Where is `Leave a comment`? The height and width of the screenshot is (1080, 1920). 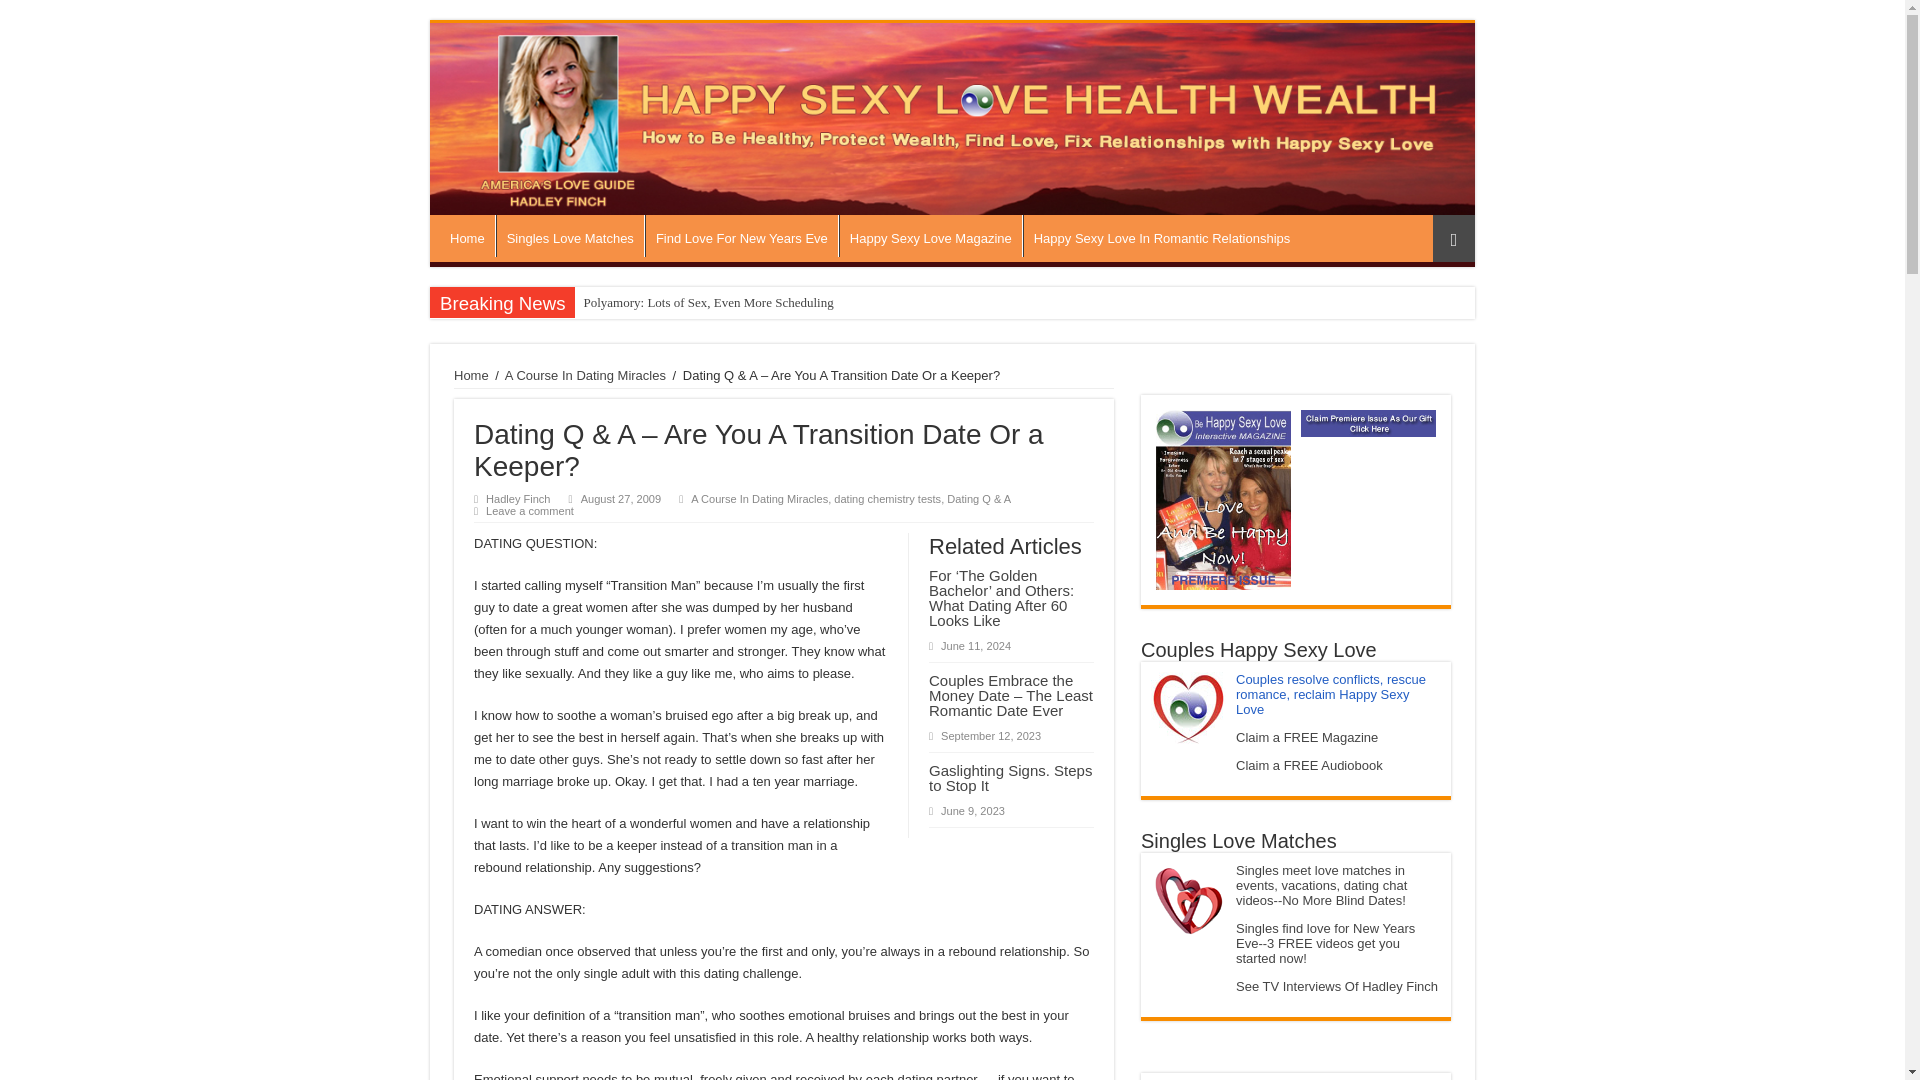 Leave a comment is located at coordinates (530, 511).